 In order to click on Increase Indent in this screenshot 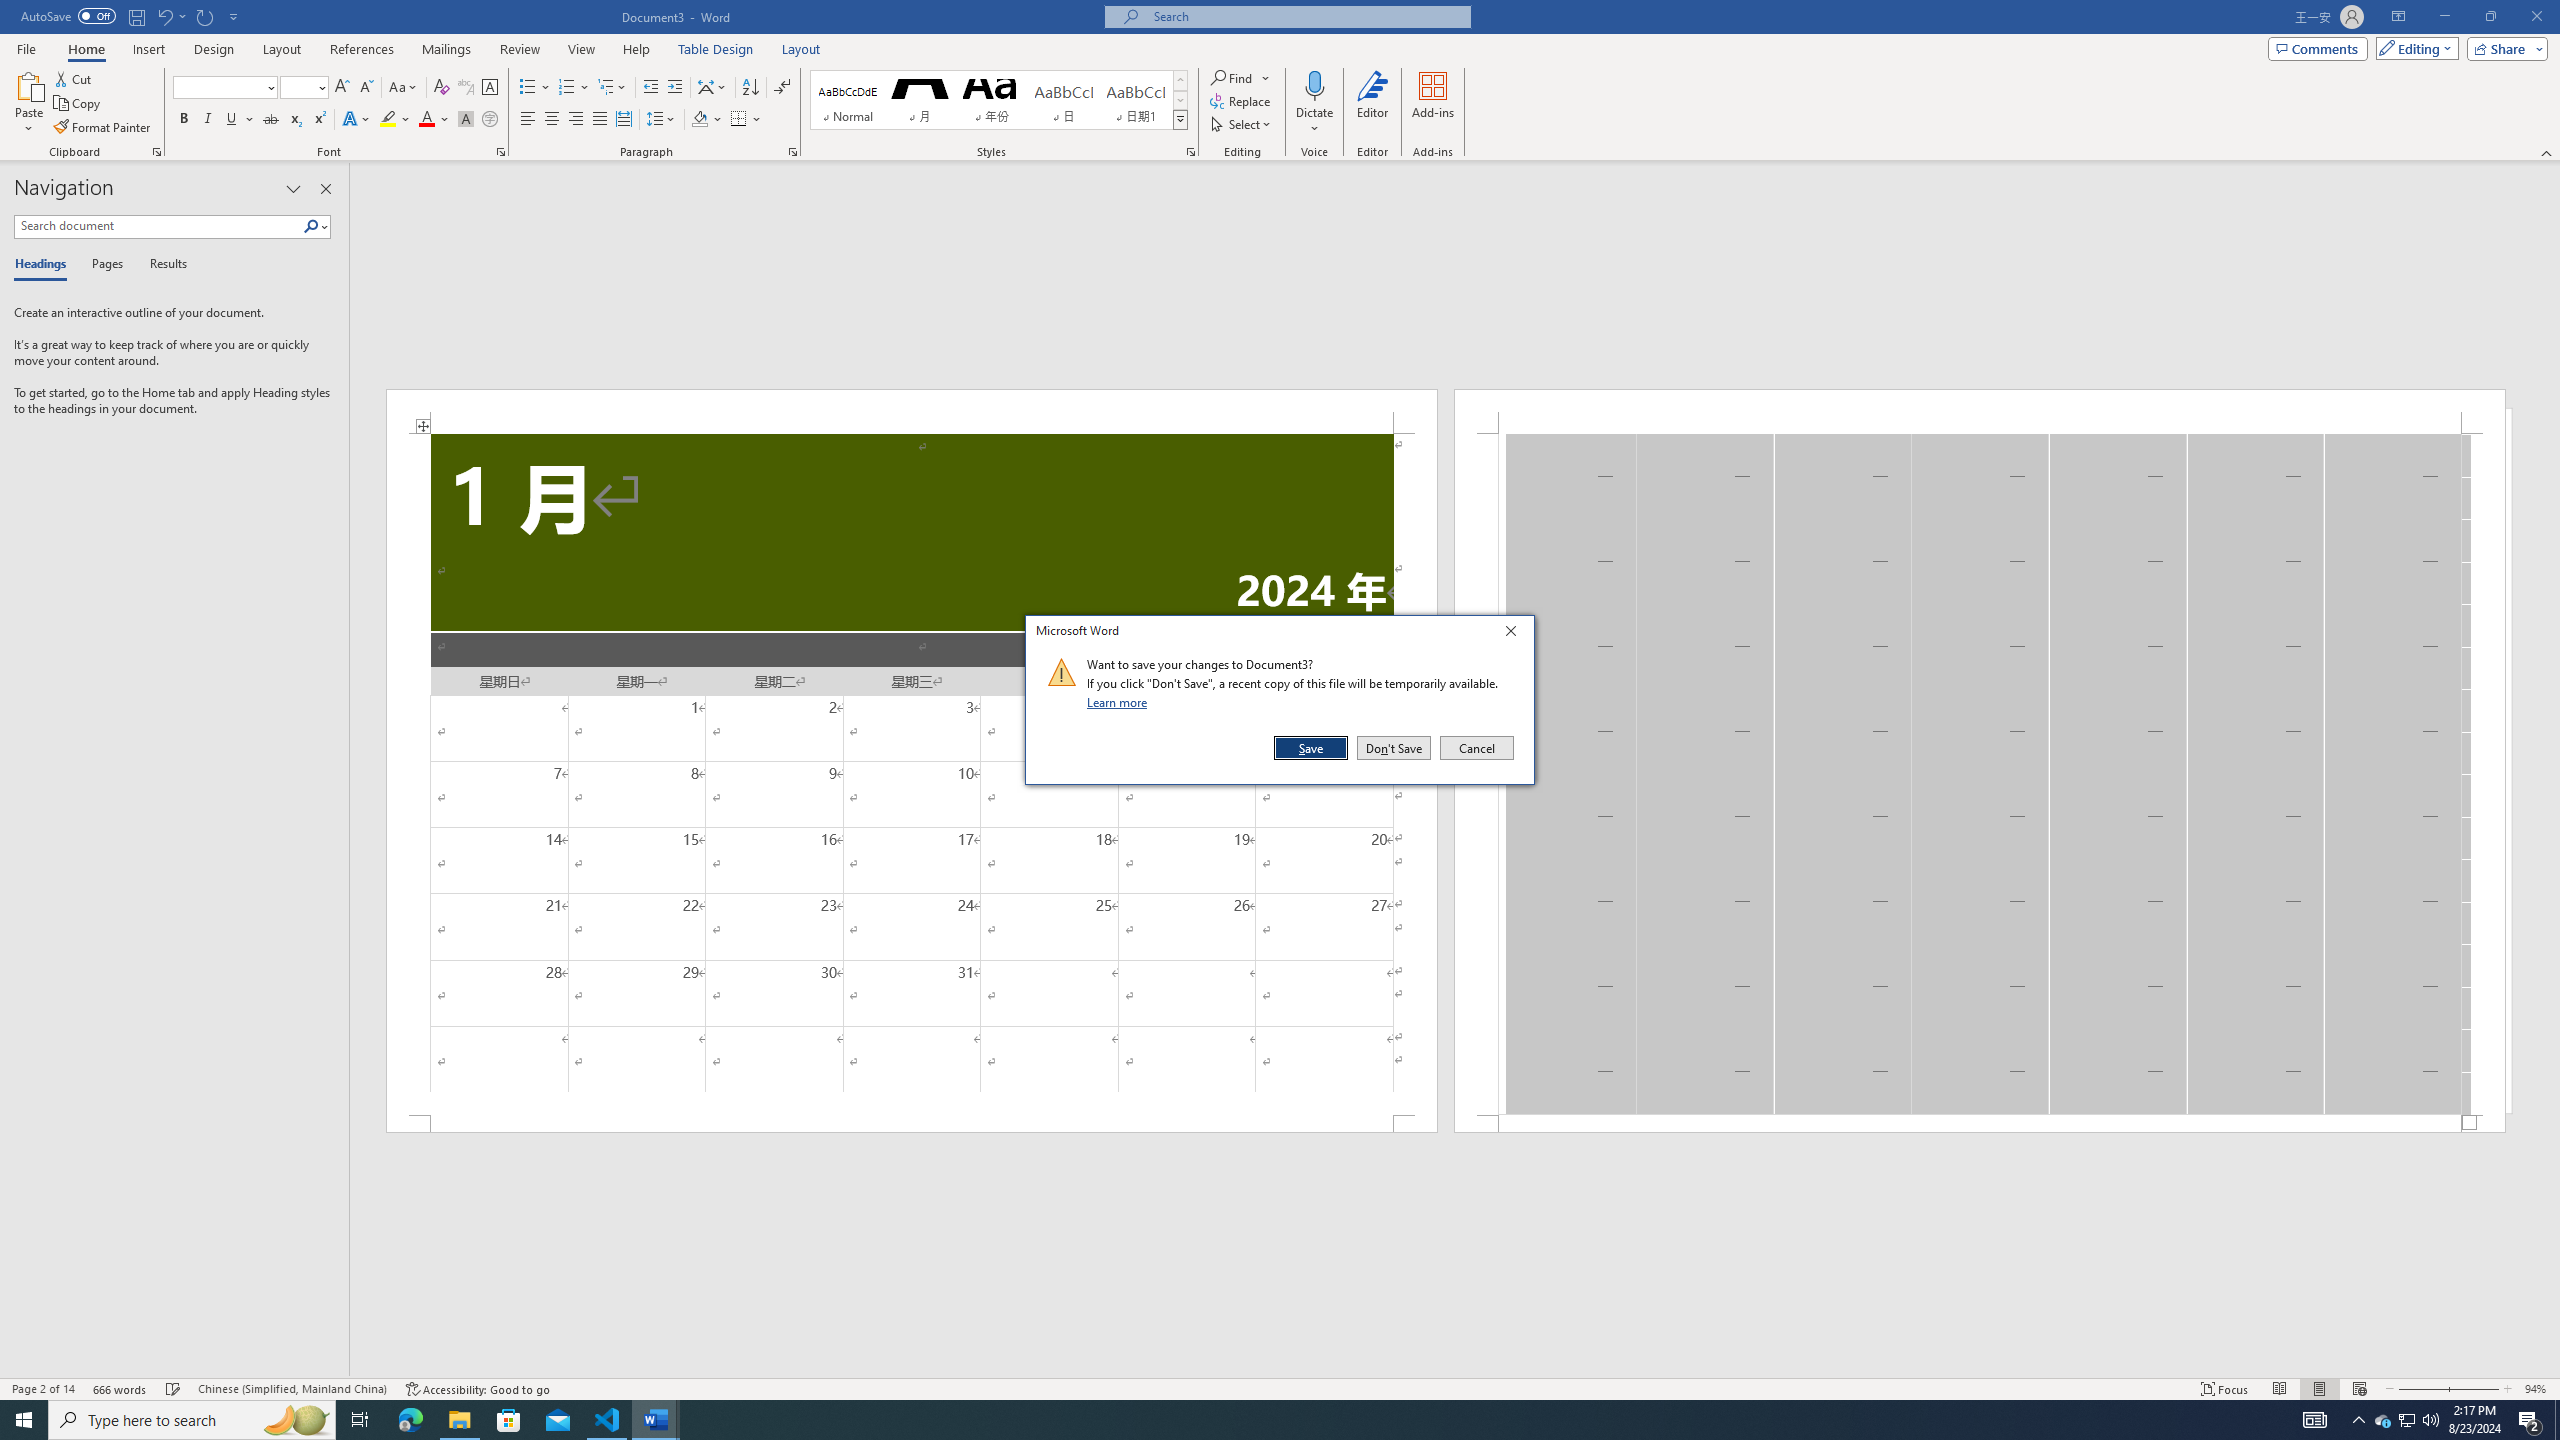, I will do `click(674, 88)`.